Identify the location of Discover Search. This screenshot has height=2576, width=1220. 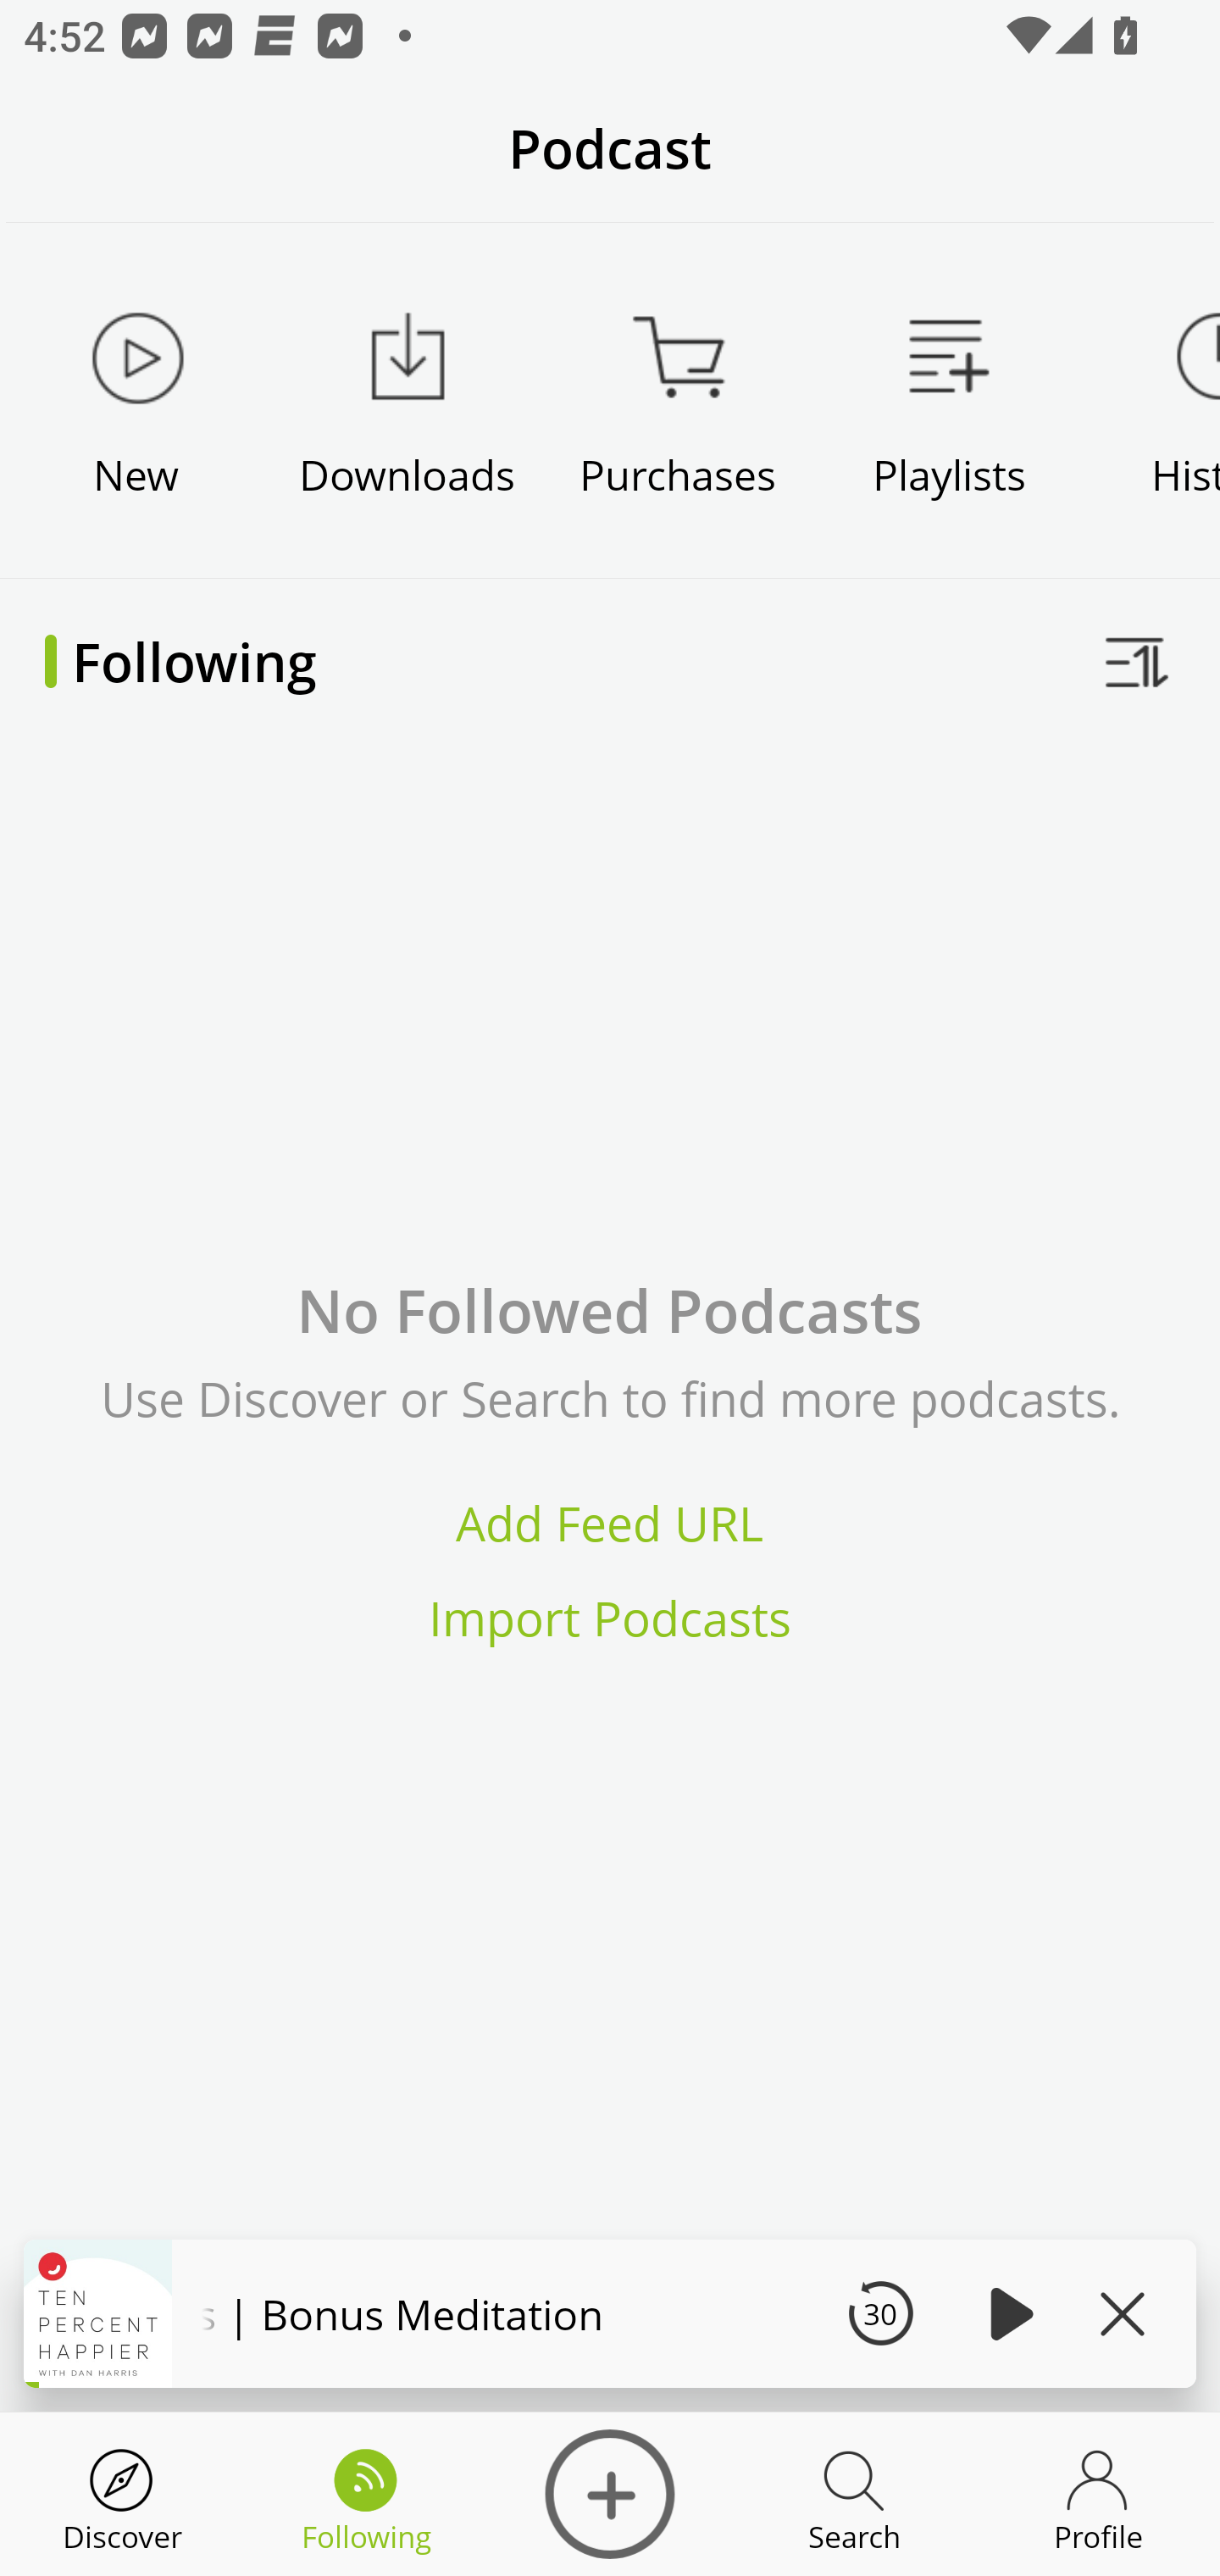
(854, 2495).